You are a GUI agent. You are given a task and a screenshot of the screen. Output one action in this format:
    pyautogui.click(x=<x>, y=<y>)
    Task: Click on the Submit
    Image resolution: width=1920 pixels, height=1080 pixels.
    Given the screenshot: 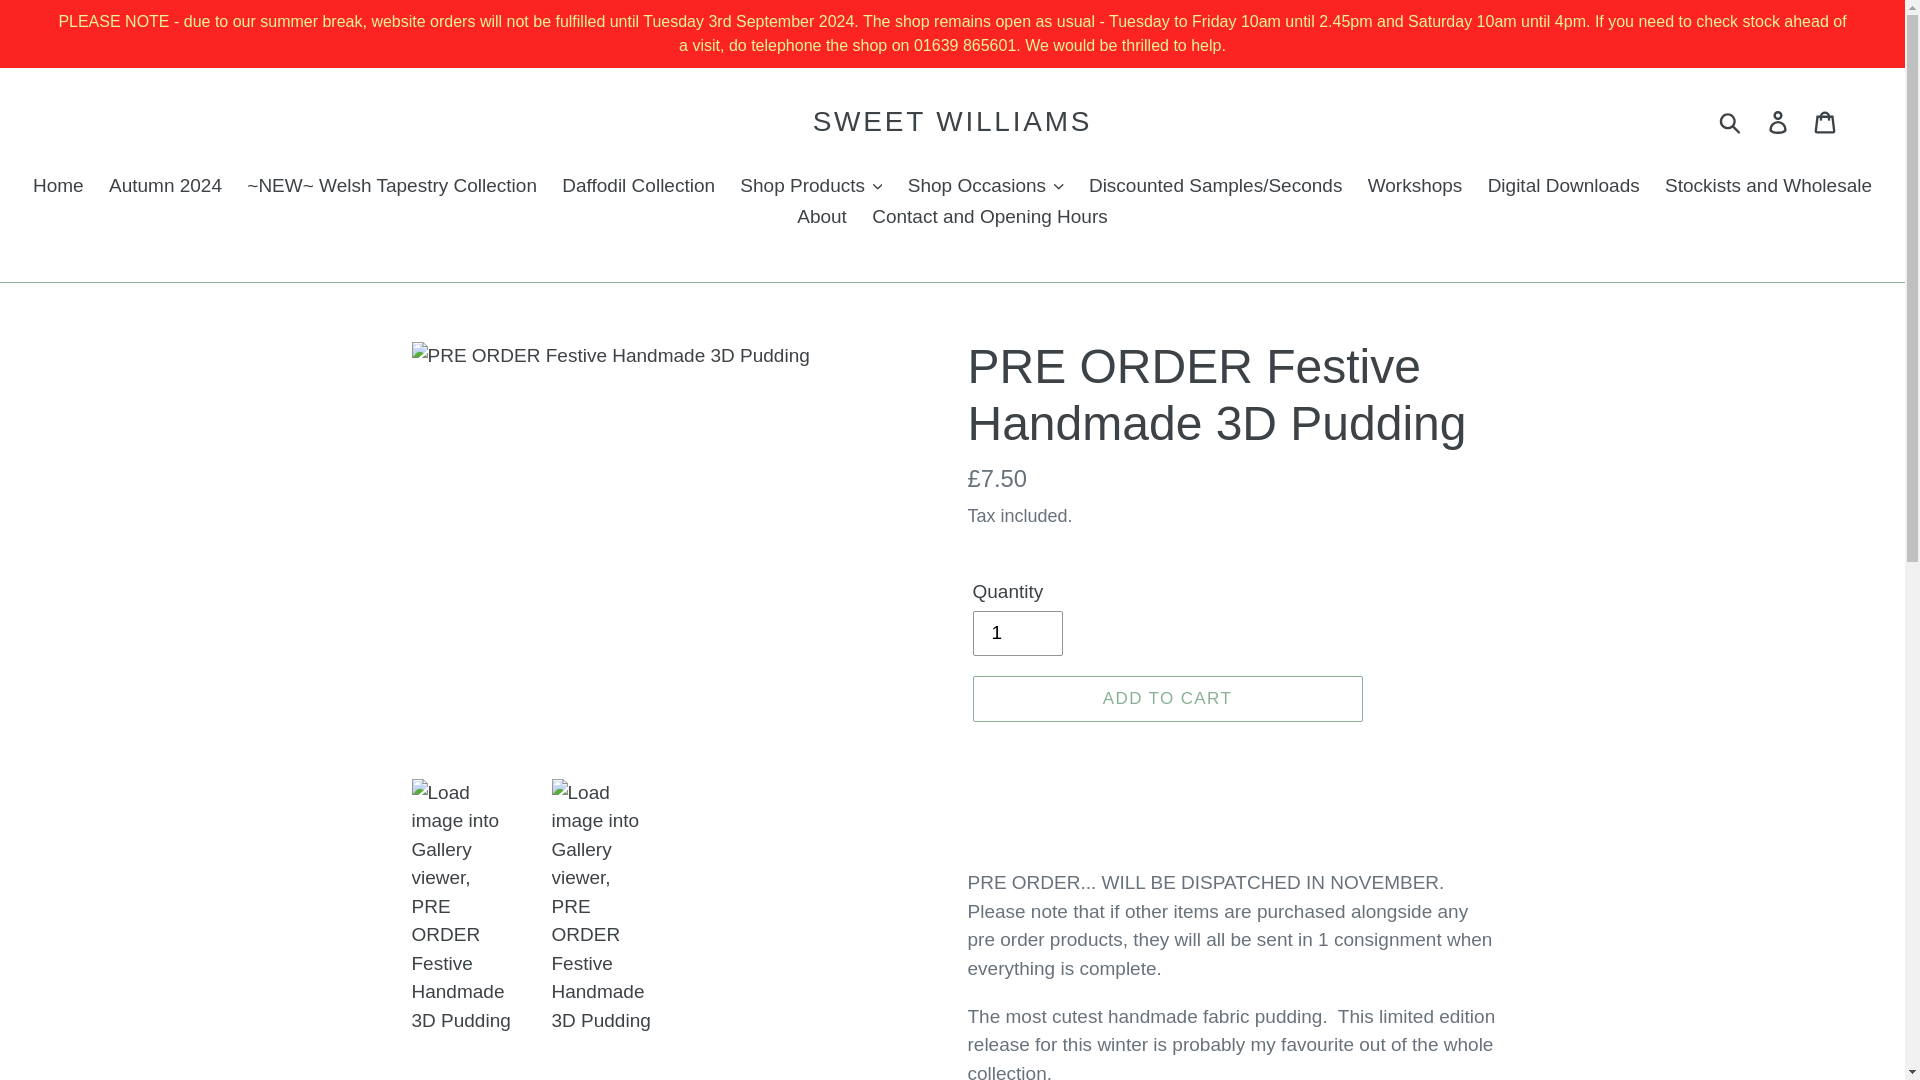 What is the action you would take?
    pyautogui.click(x=1731, y=122)
    